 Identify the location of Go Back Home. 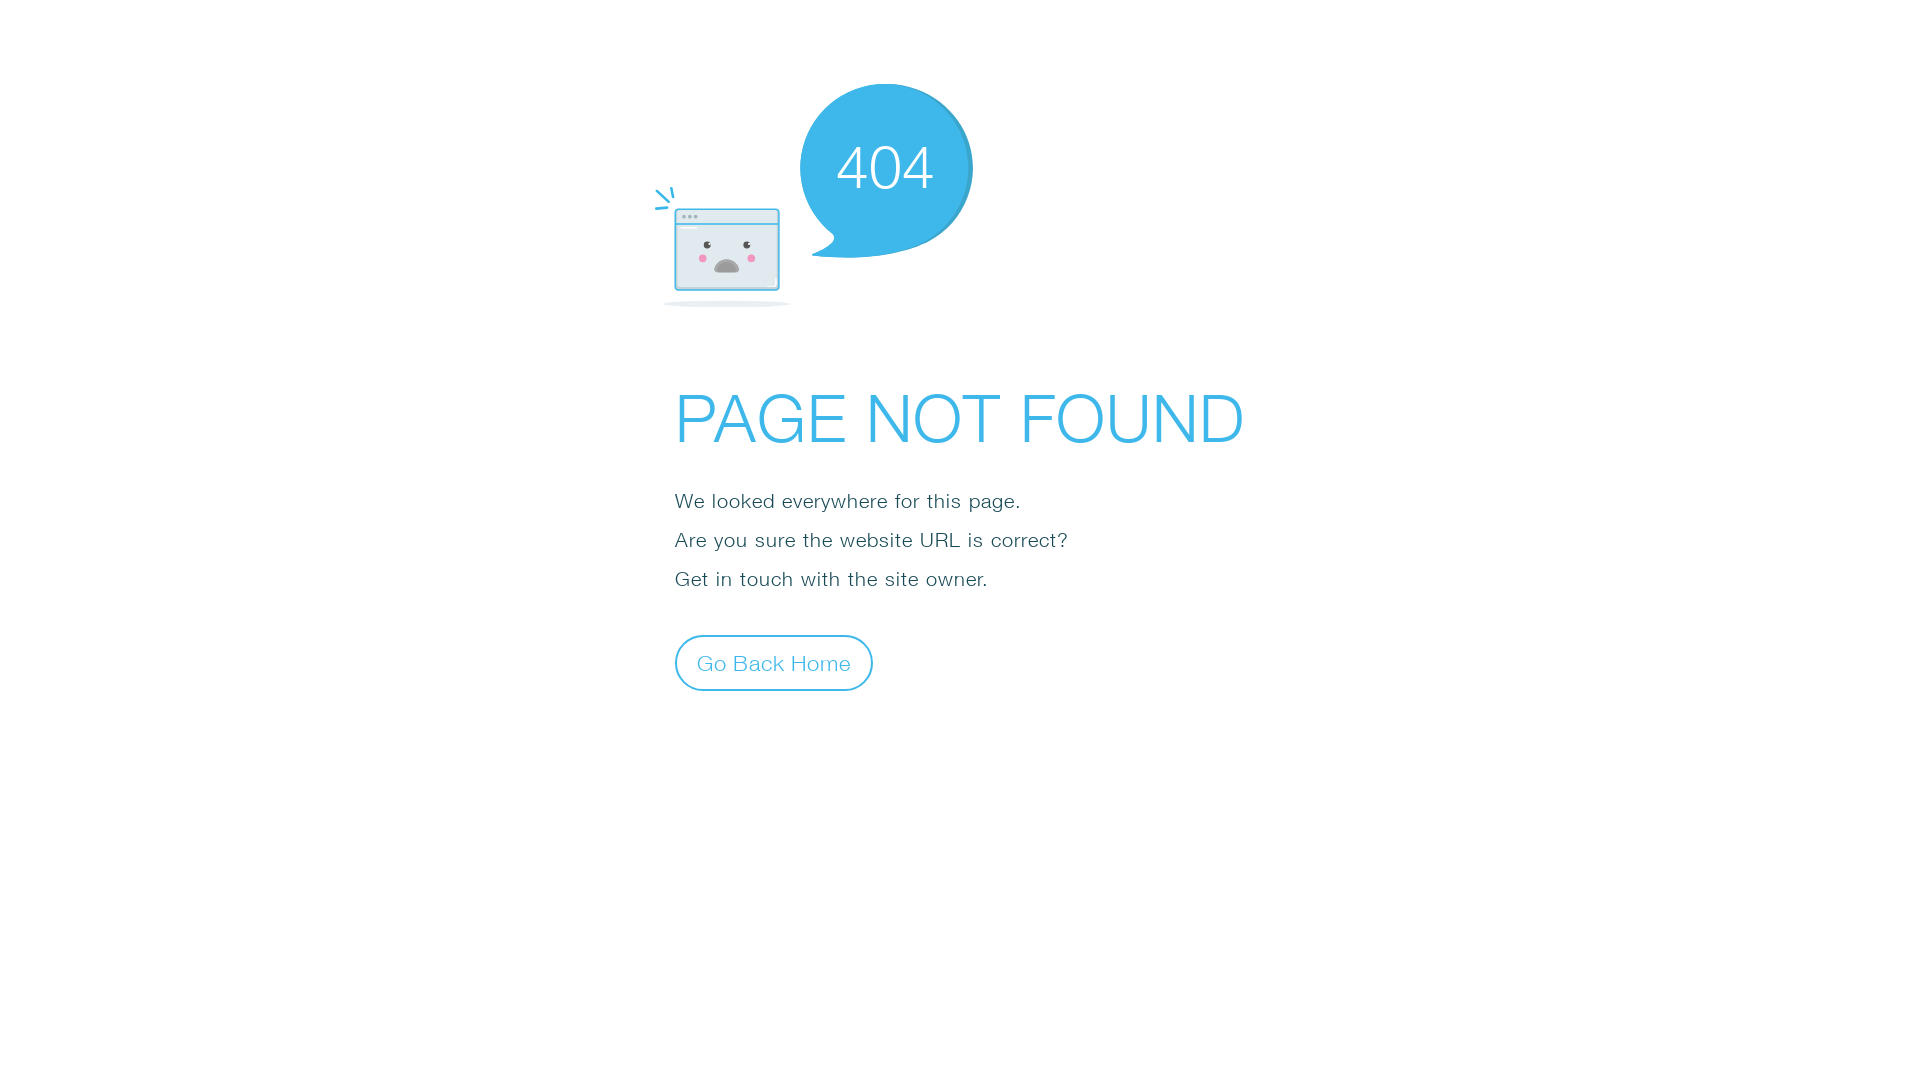
(774, 662).